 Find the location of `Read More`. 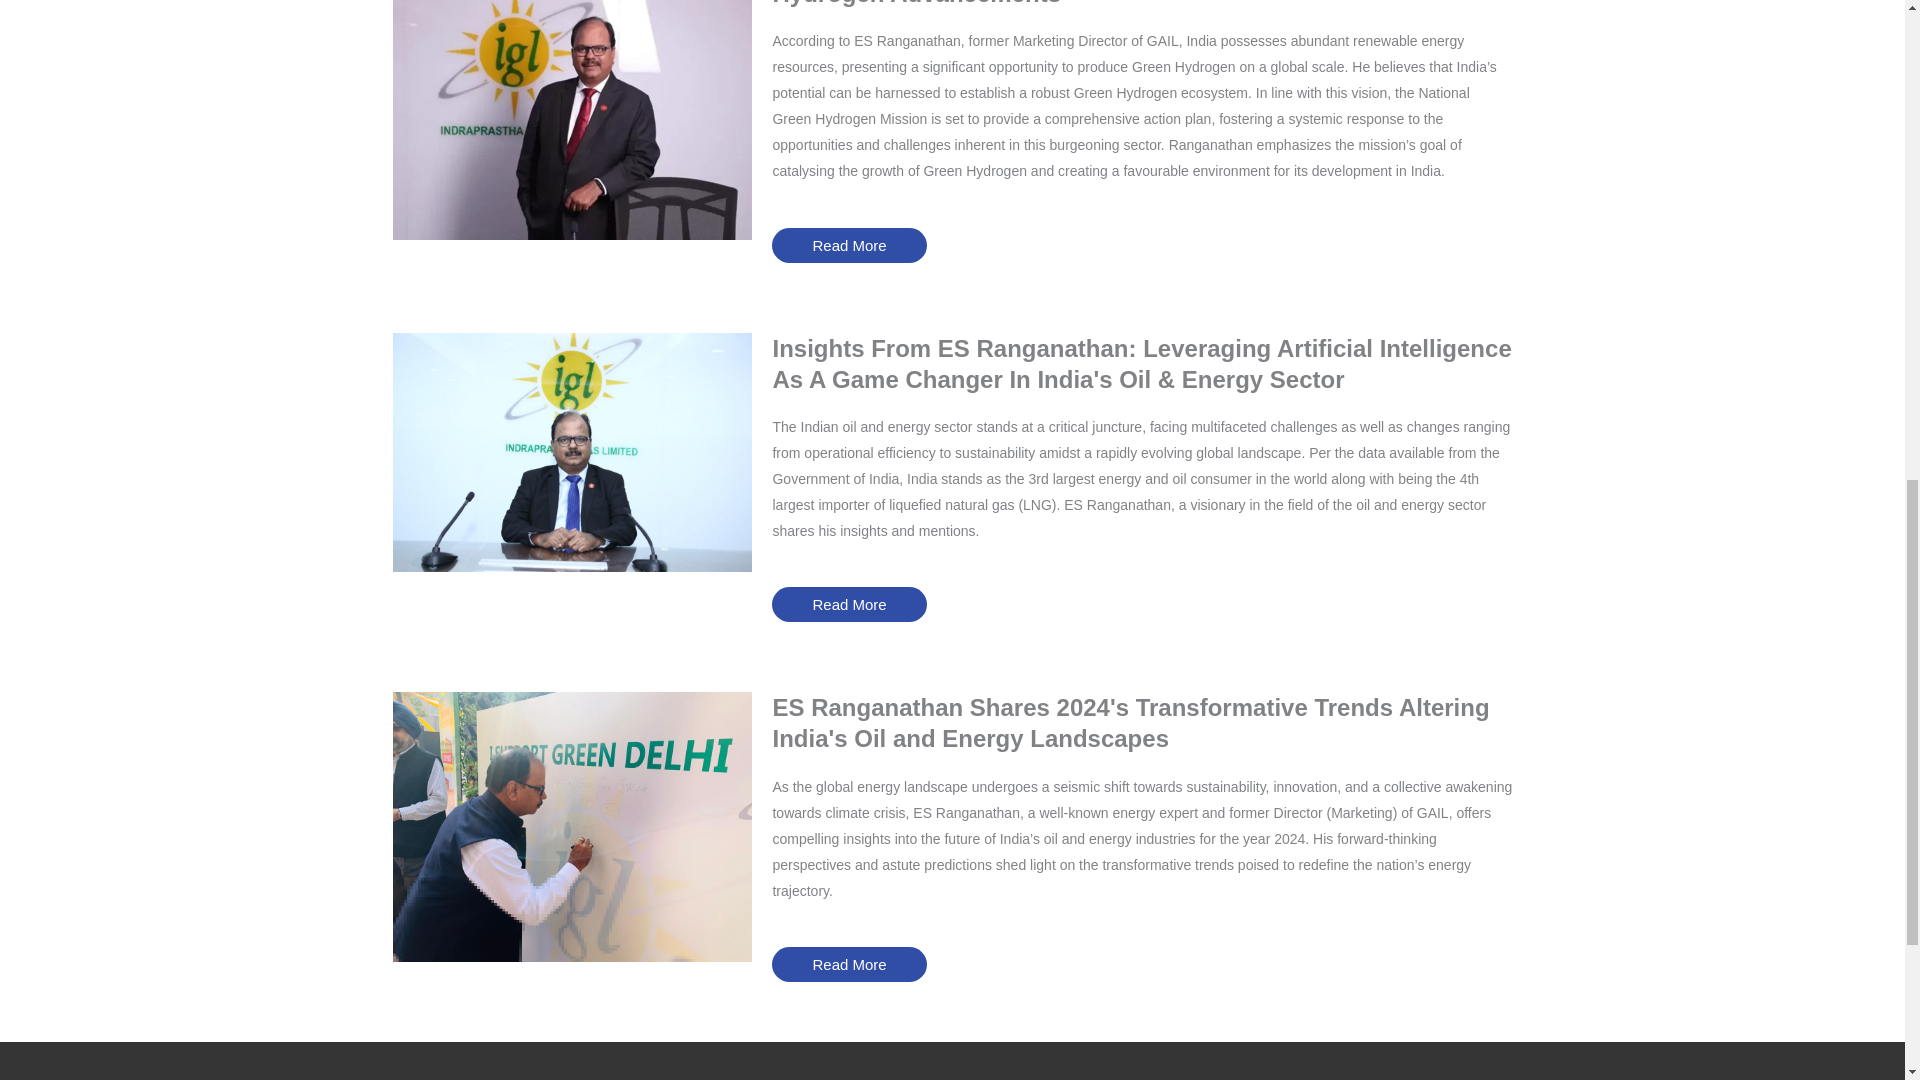

Read More is located at coordinates (848, 245).